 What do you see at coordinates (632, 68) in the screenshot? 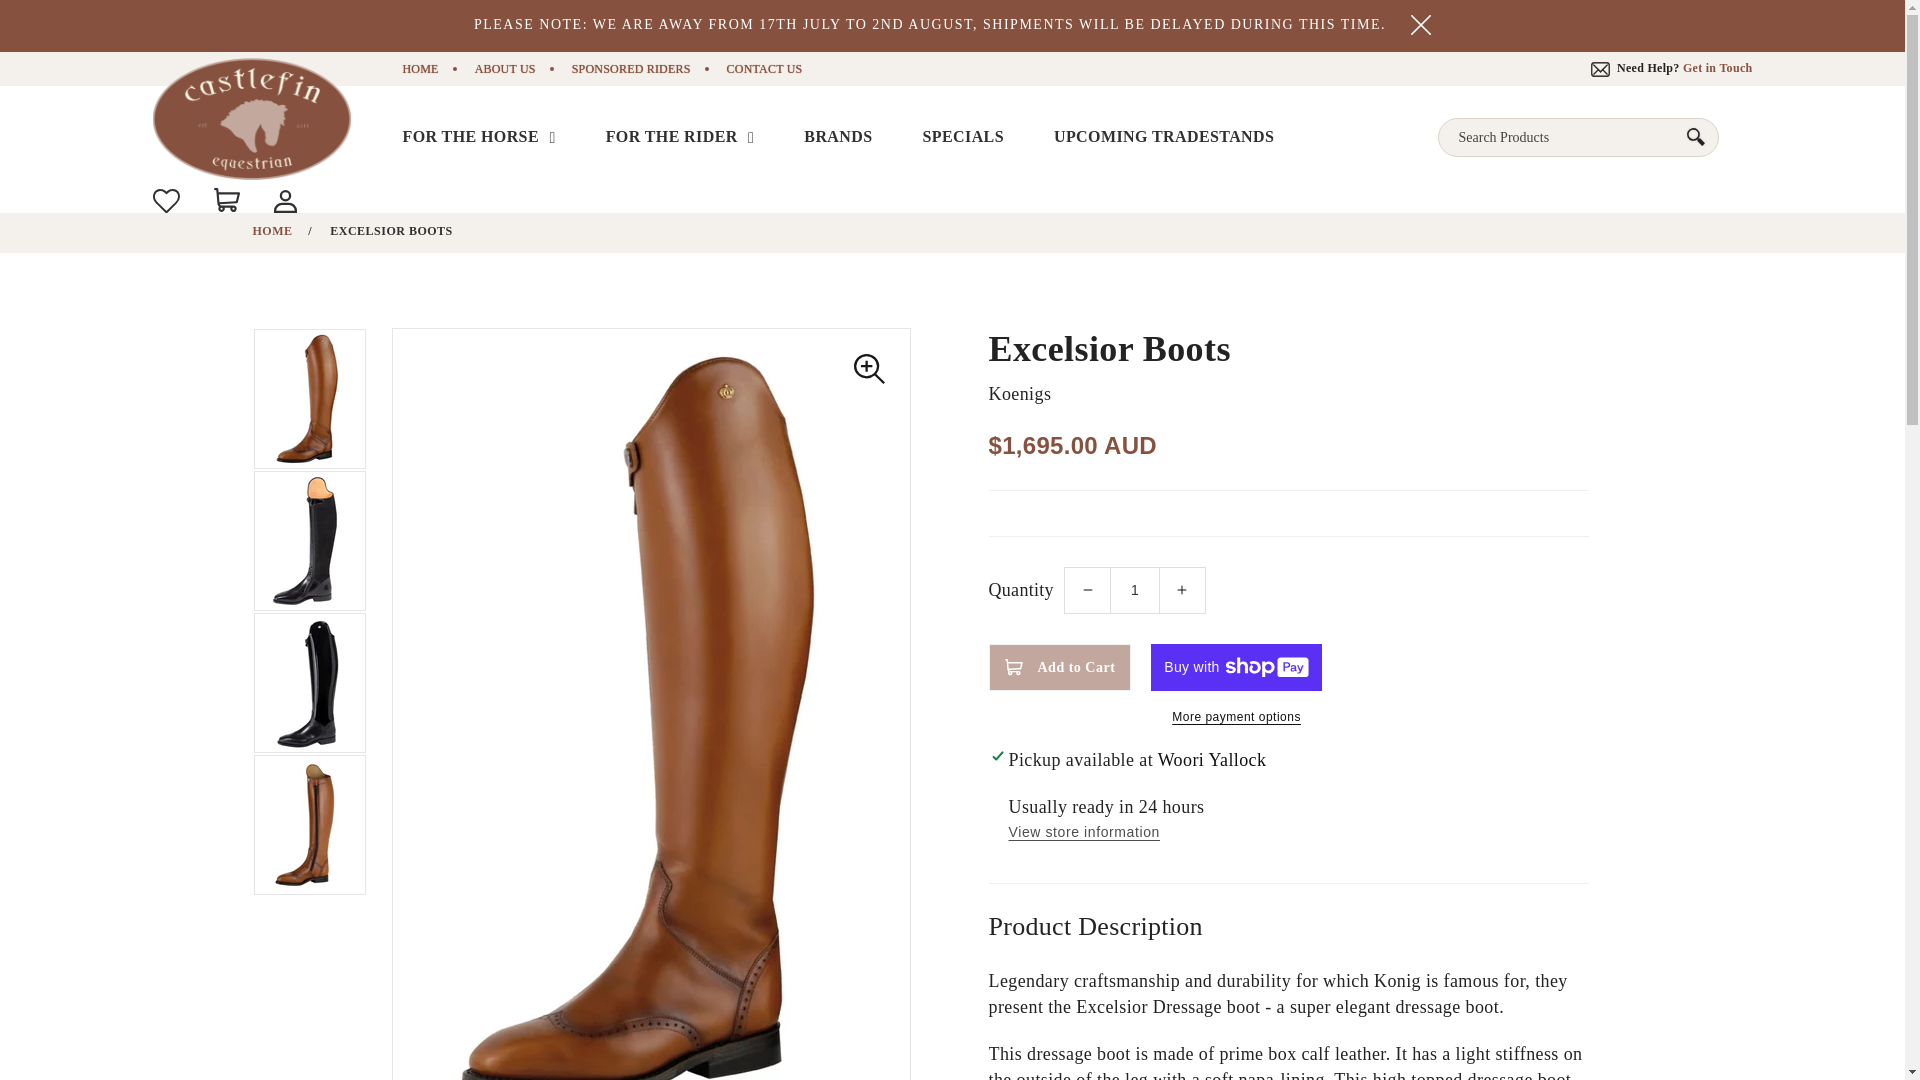
I see `SPONSORED RIDERS` at bounding box center [632, 68].